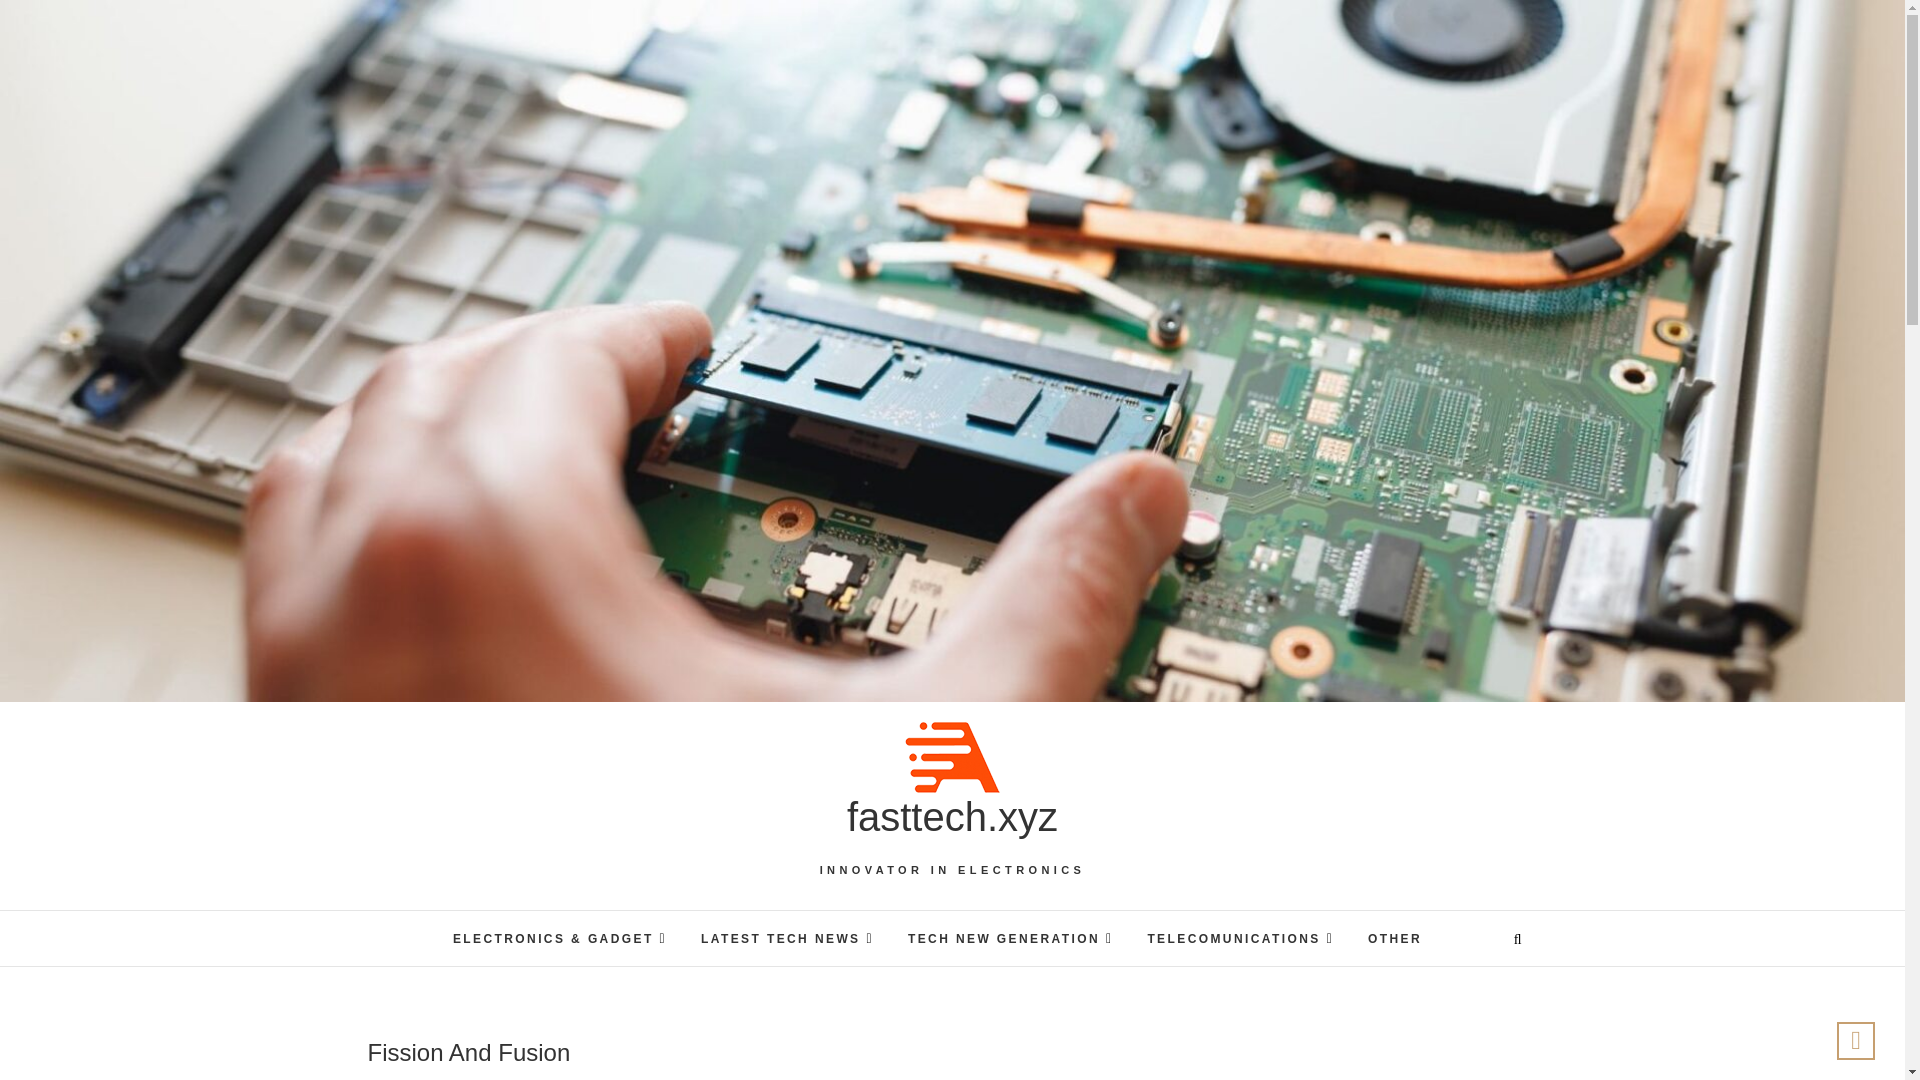 The height and width of the screenshot is (1080, 1920). I want to click on LATEST TECH NEWS, so click(786, 938).